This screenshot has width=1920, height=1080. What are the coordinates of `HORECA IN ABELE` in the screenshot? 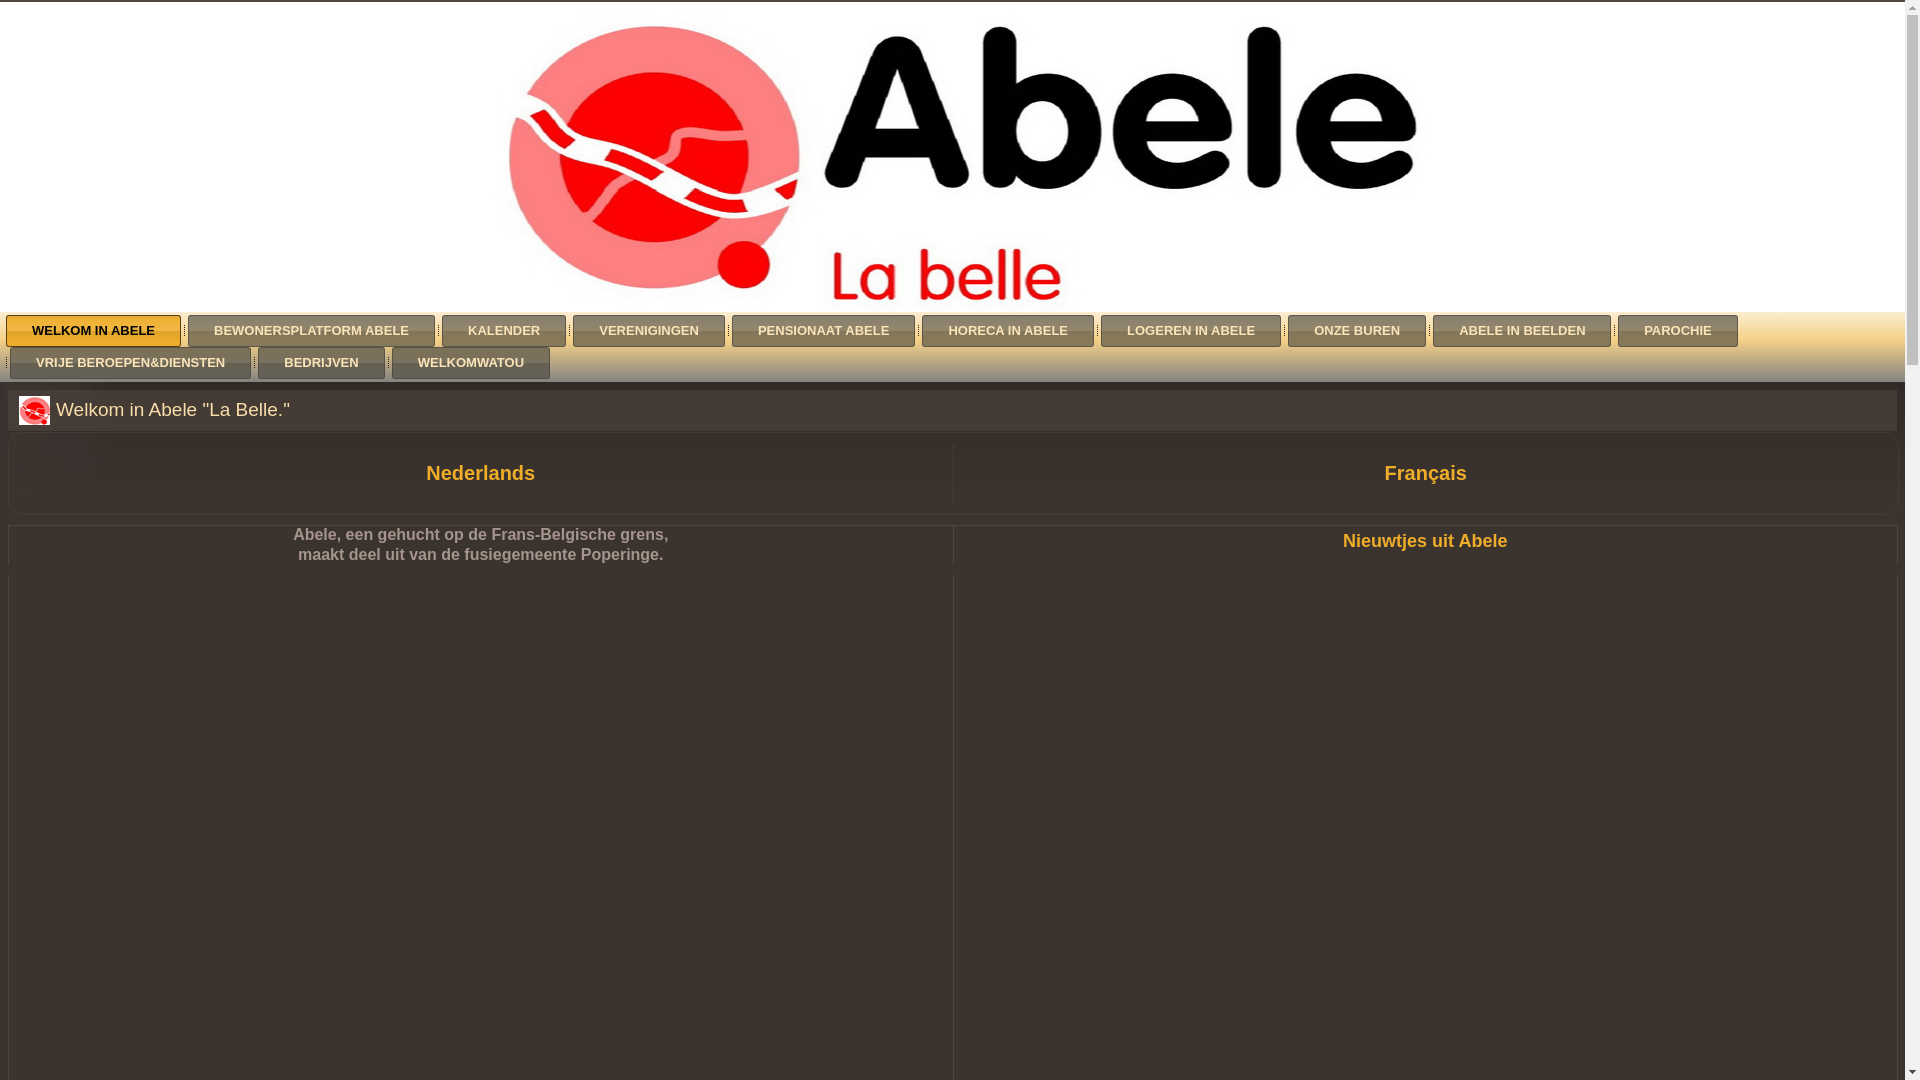 It's located at (1008, 331).